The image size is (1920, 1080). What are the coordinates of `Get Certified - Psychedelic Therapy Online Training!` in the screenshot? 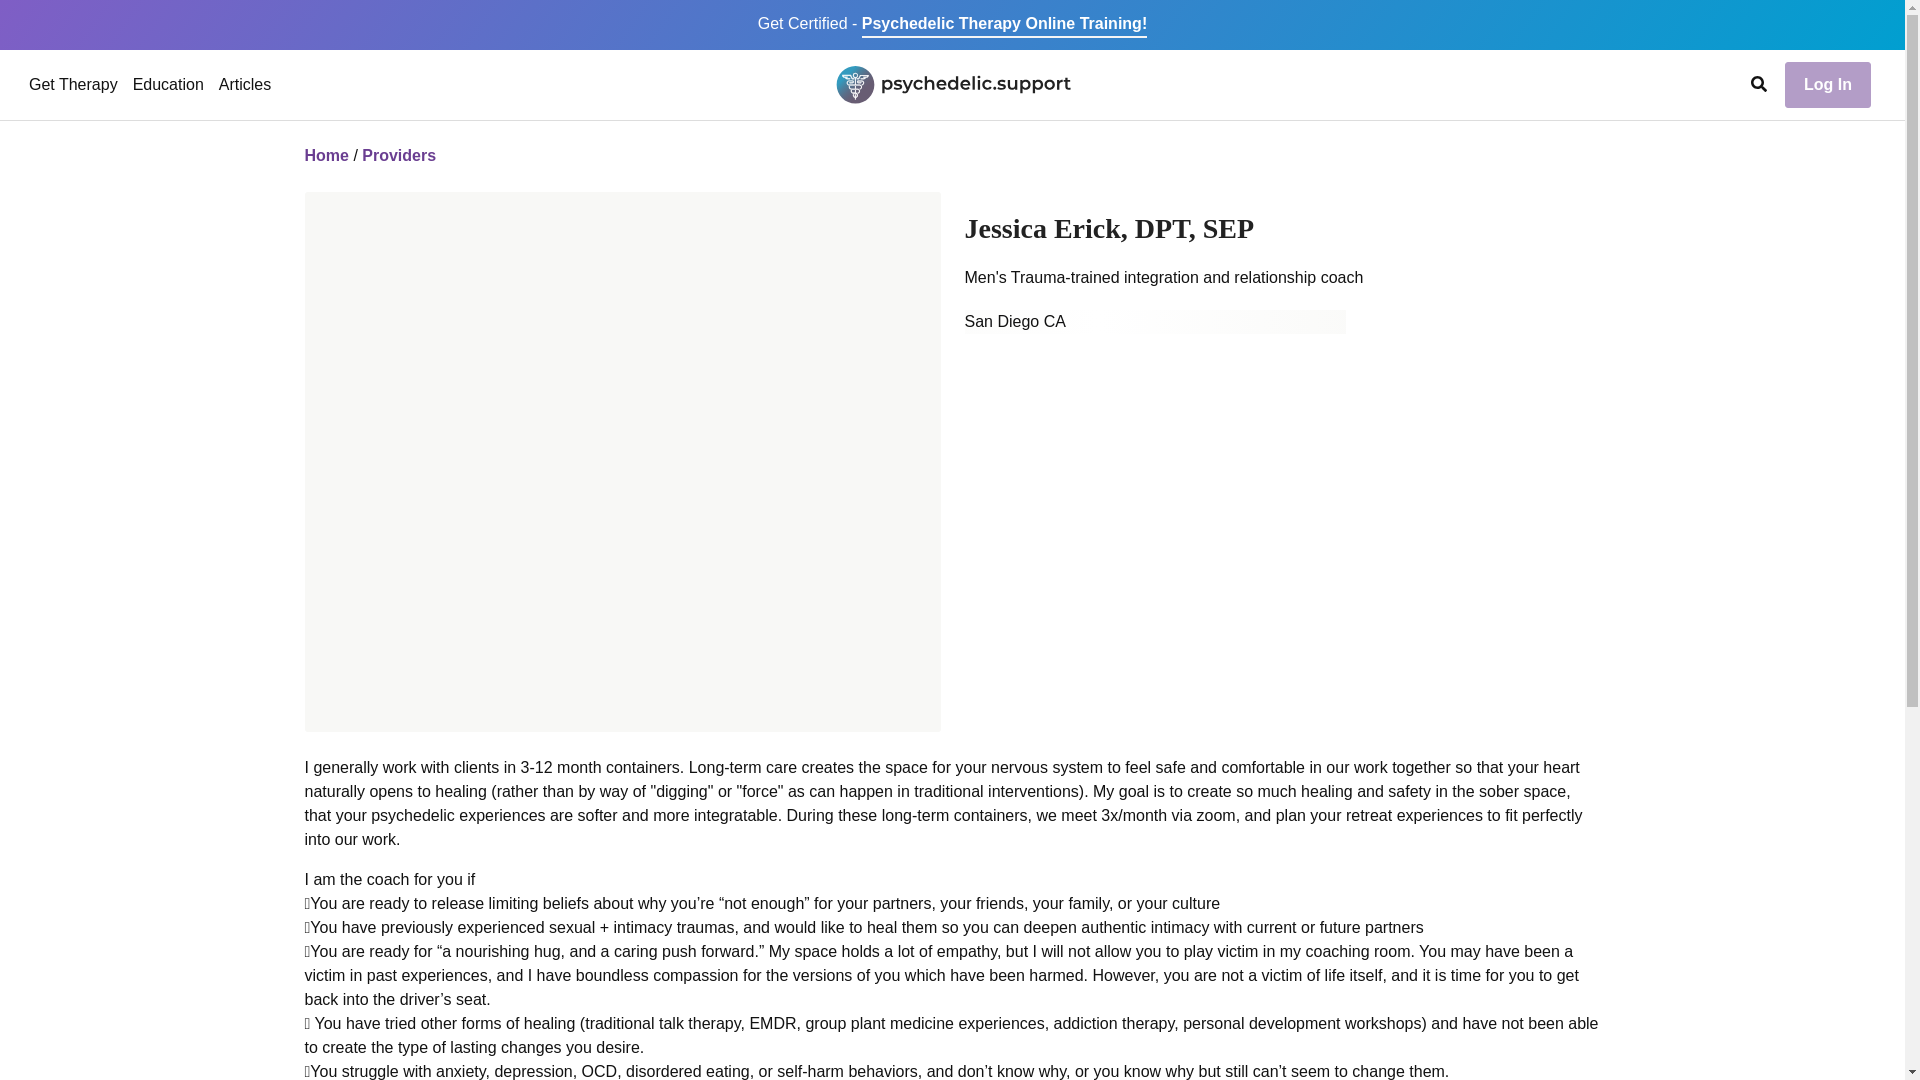 It's located at (952, 24).